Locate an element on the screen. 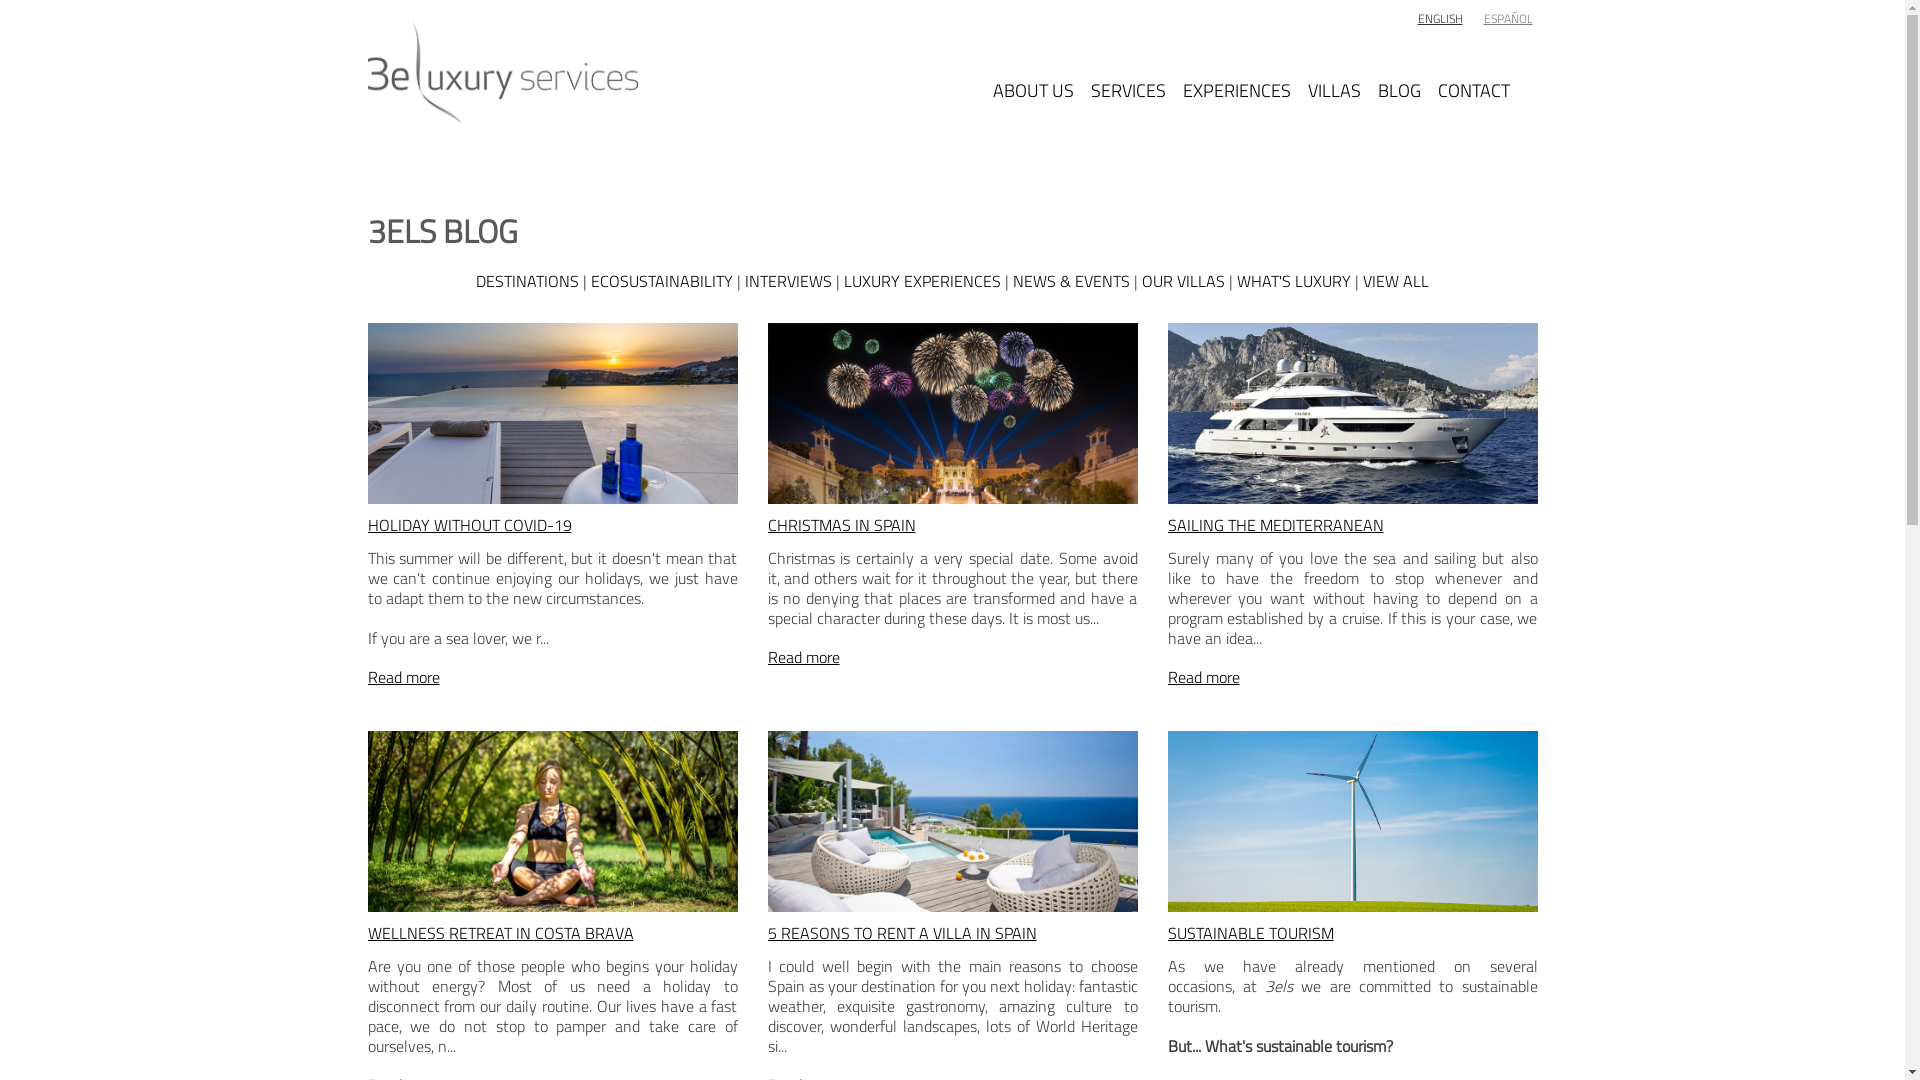 The height and width of the screenshot is (1080, 1920). CONTACT is located at coordinates (1474, 72).